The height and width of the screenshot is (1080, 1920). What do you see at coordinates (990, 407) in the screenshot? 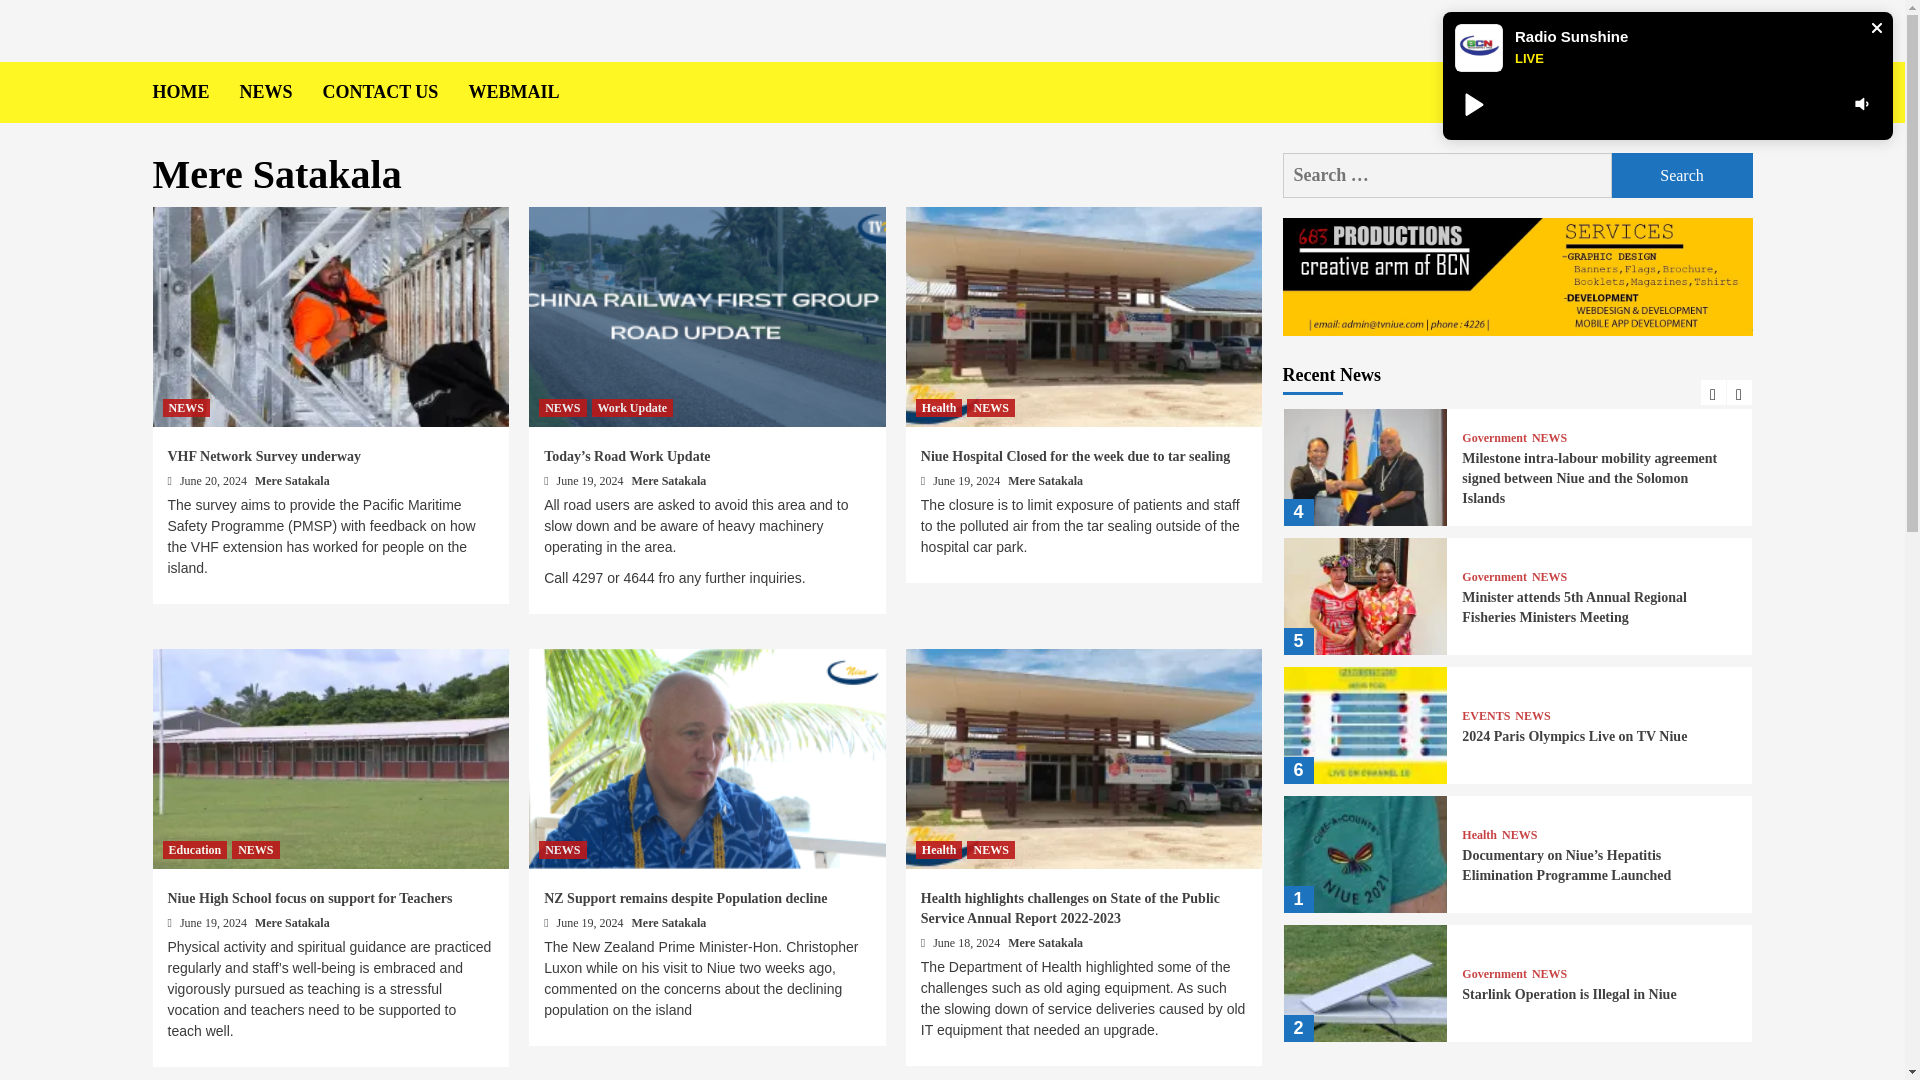
I see `NEWS` at bounding box center [990, 407].